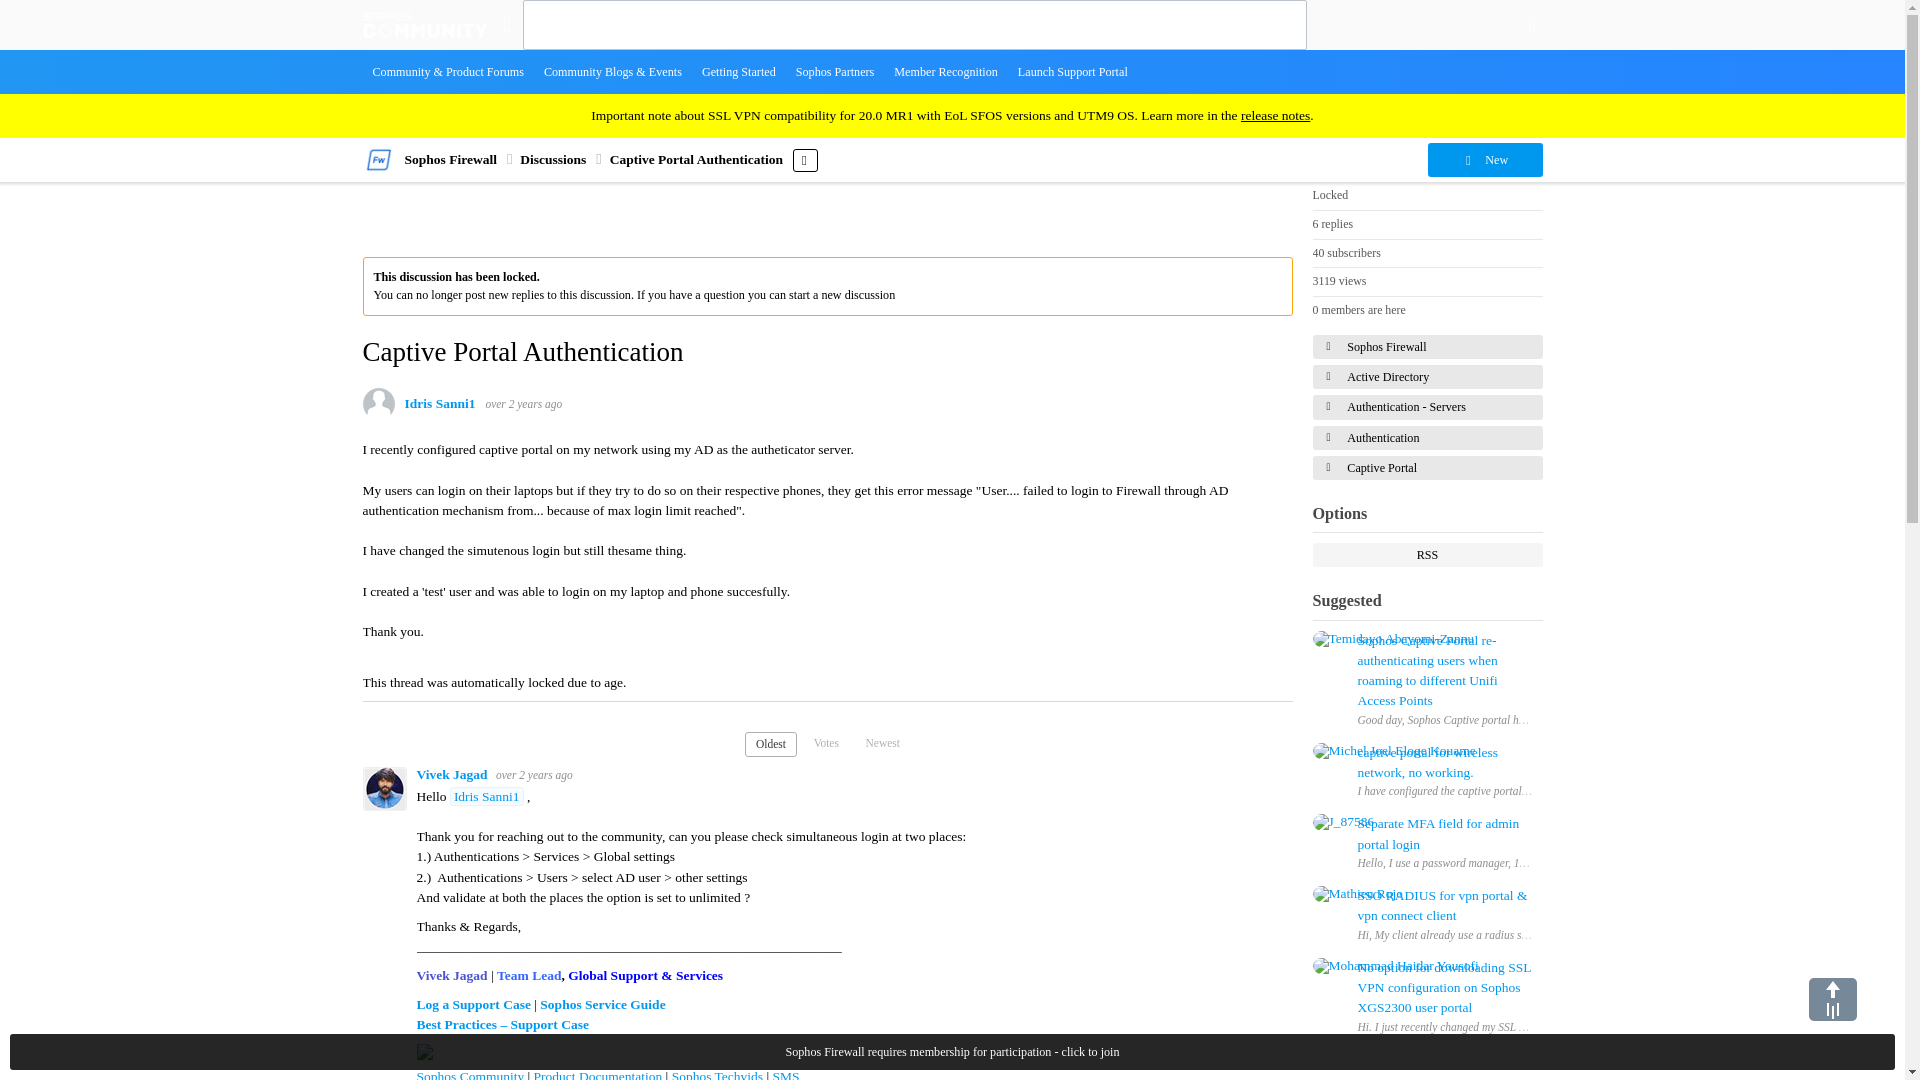 This screenshot has height=1080, width=1920. I want to click on User, so click(1532, 24).